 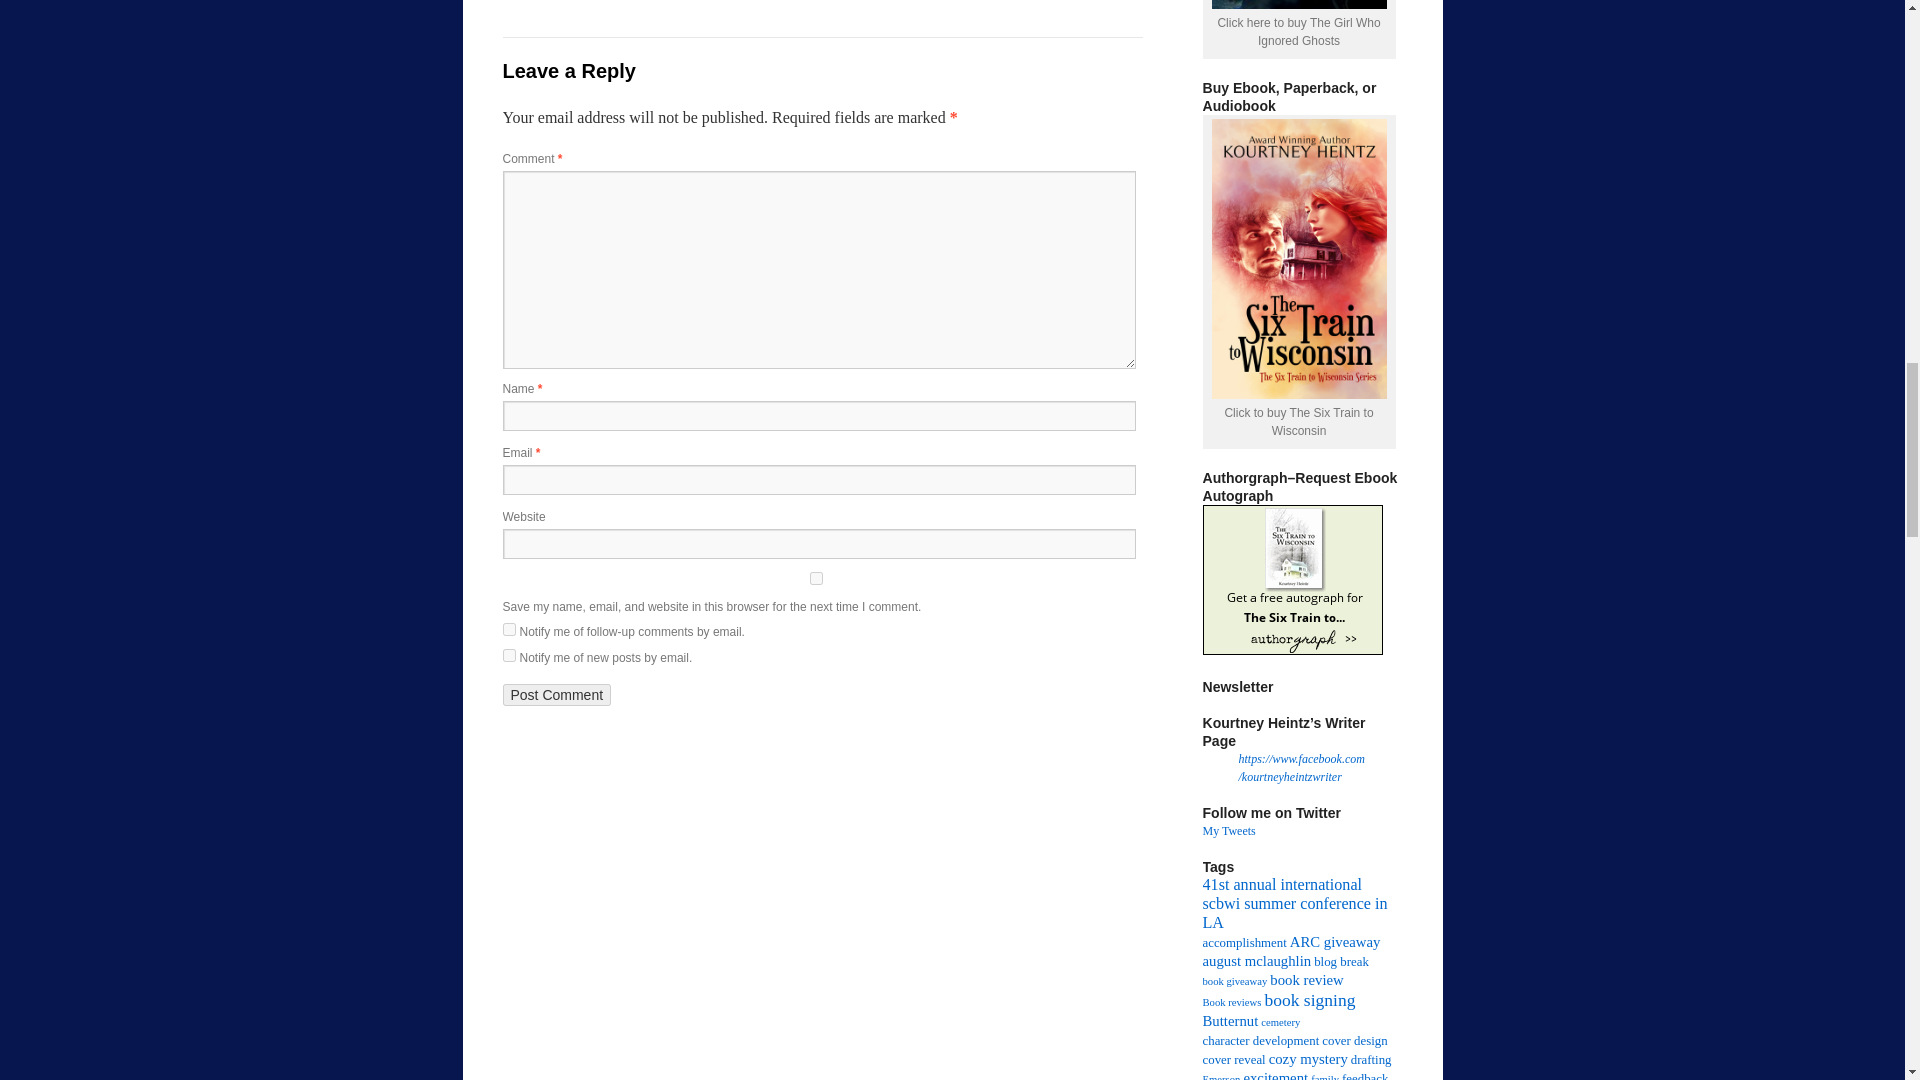 I want to click on yes, so click(x=814, y=578).